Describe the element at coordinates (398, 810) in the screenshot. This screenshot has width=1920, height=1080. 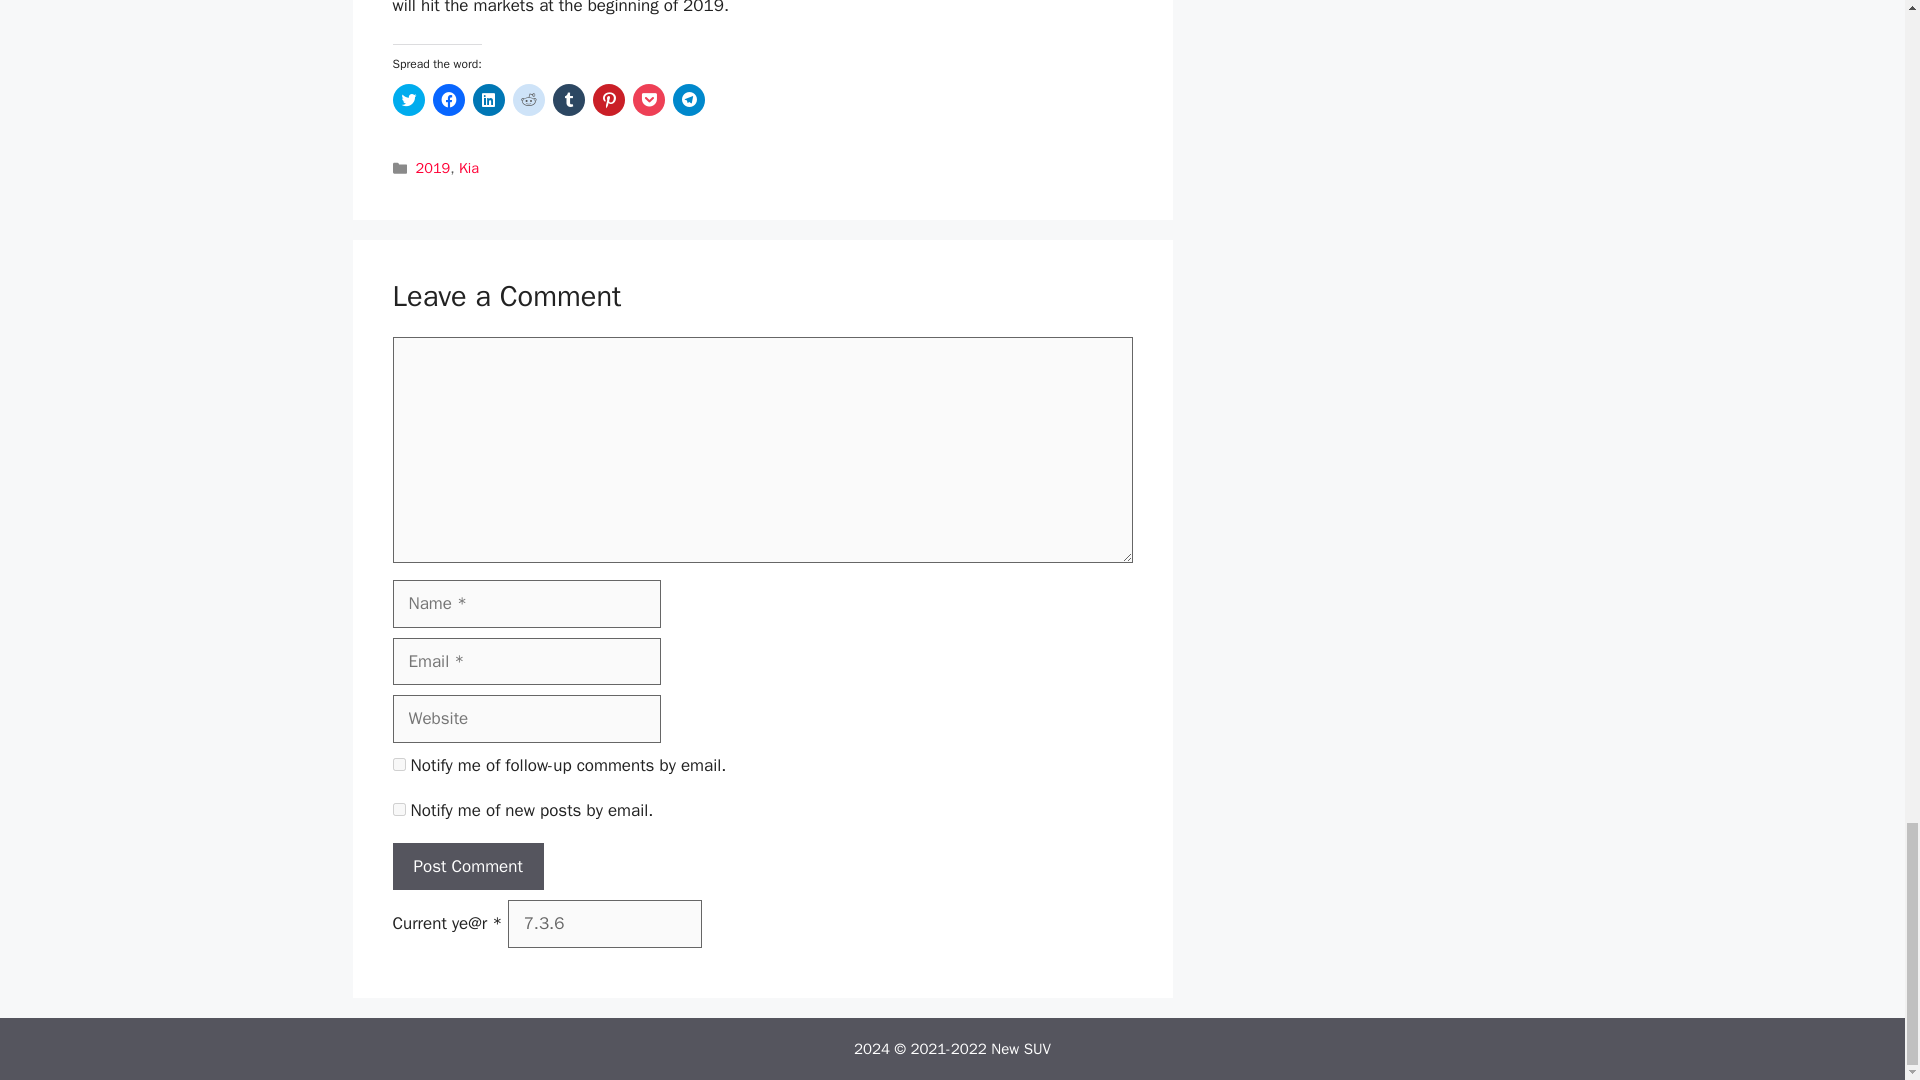
I see `subscribe` at that location.